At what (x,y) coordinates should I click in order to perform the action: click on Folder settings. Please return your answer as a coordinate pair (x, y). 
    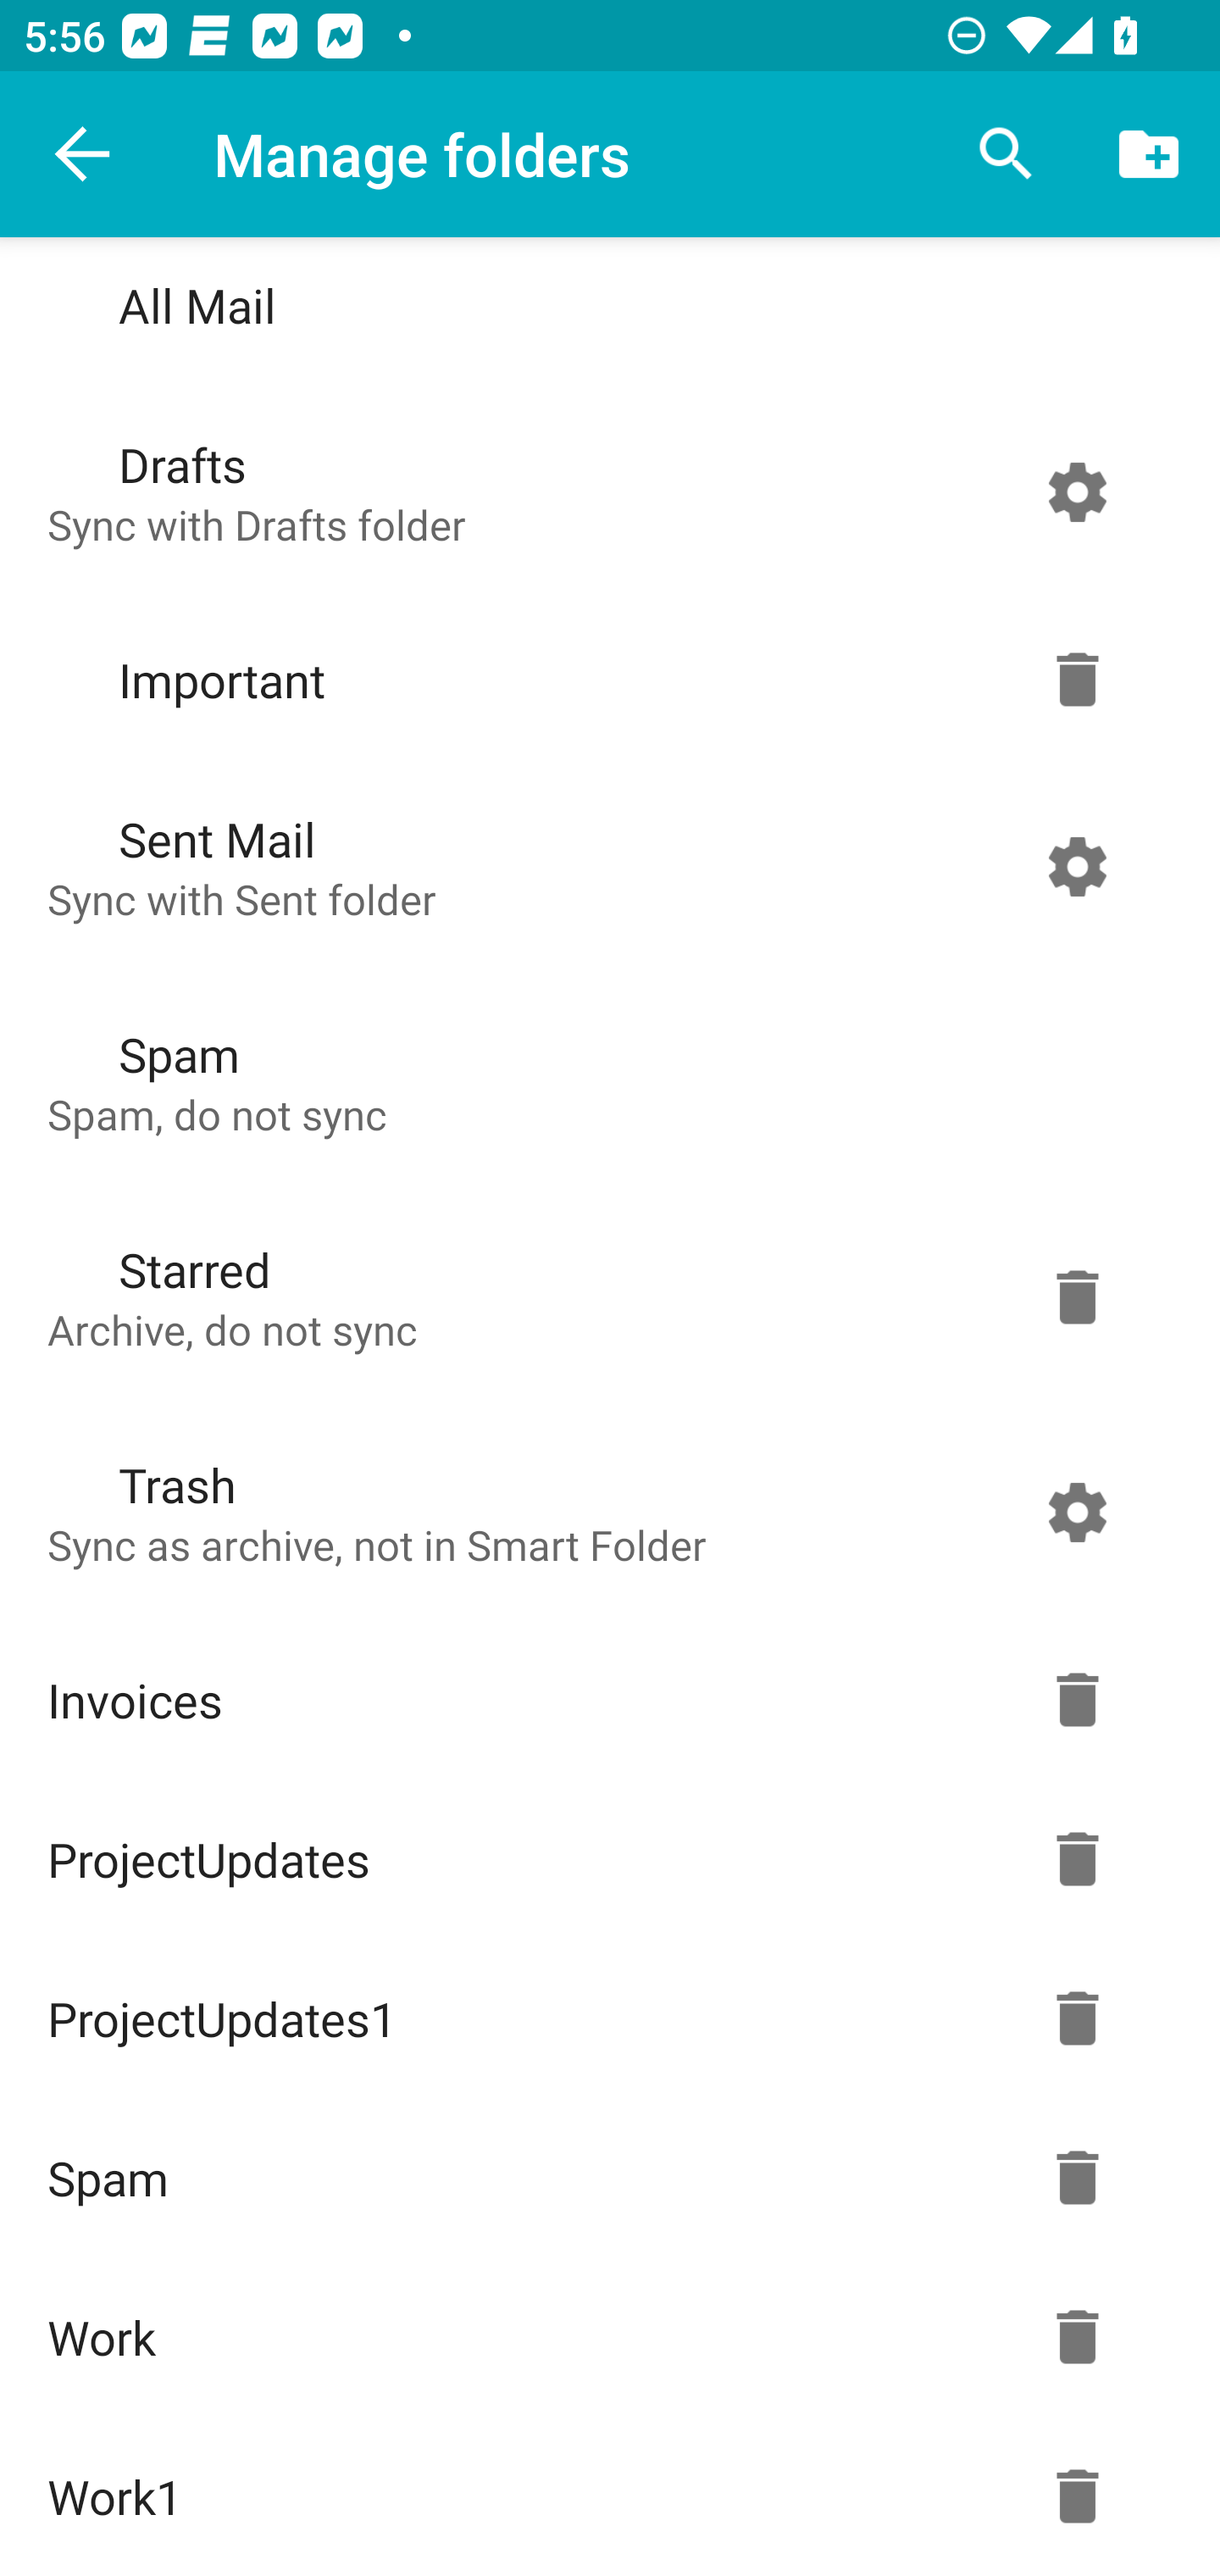
    Looking at the image, I should click on (1077, 1700).